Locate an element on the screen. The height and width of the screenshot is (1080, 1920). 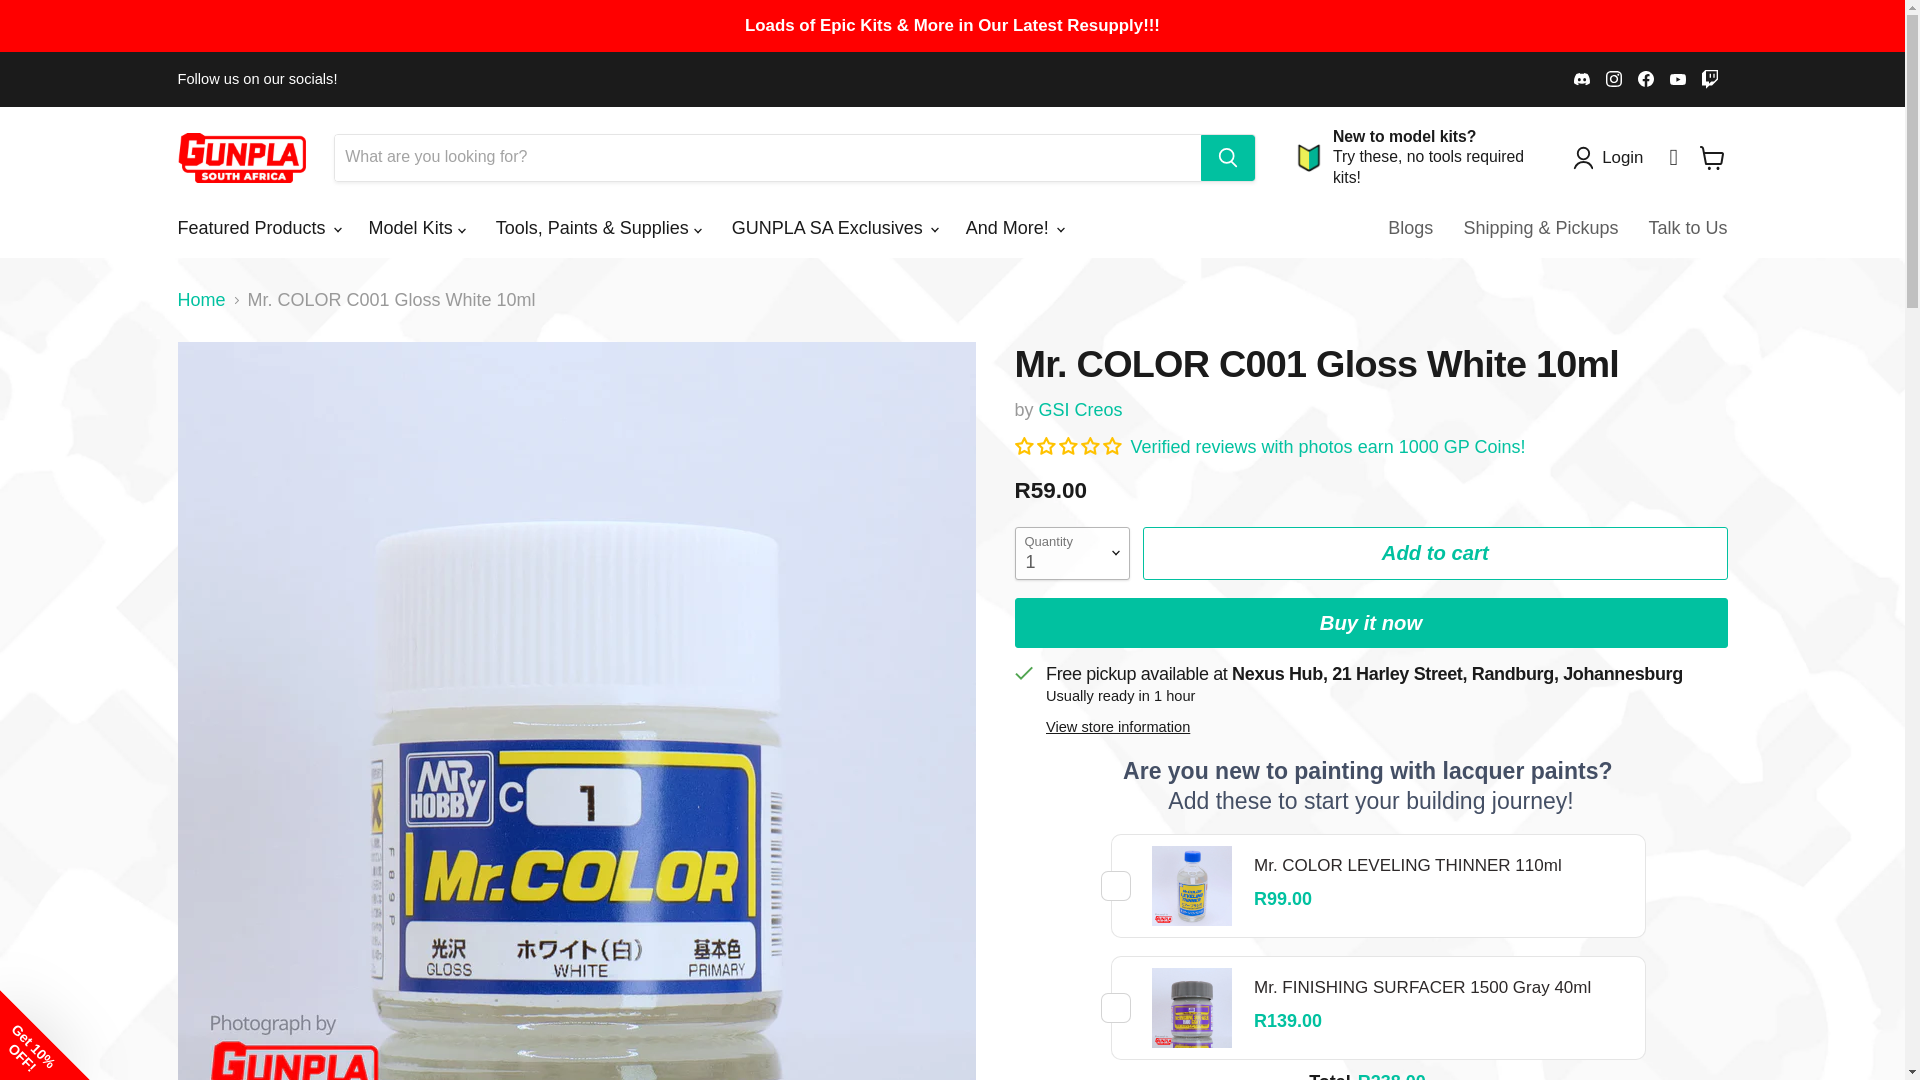
View cart is located at coordinates (1712, 158).